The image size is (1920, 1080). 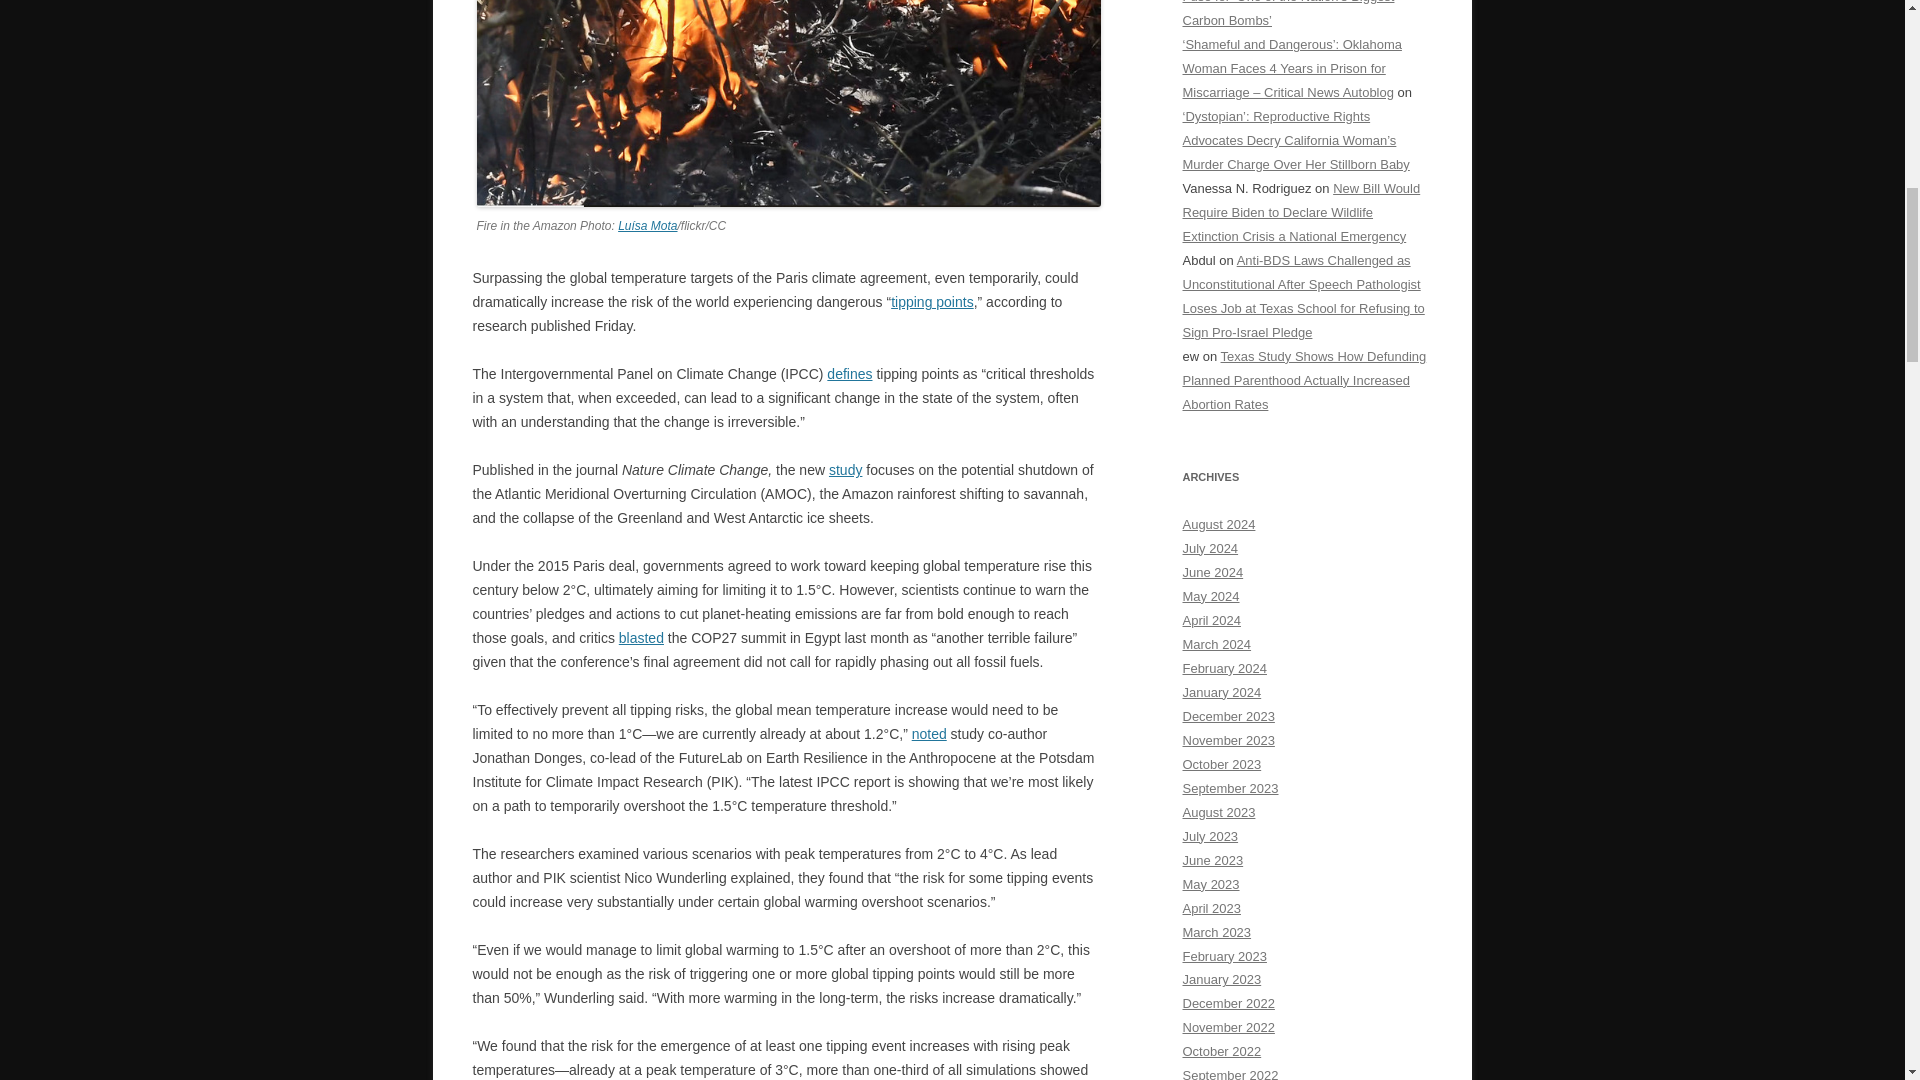 What do you see at coordinates (849, 374) in the screenshot?
I see `defines` at bounding box center [849, 374].